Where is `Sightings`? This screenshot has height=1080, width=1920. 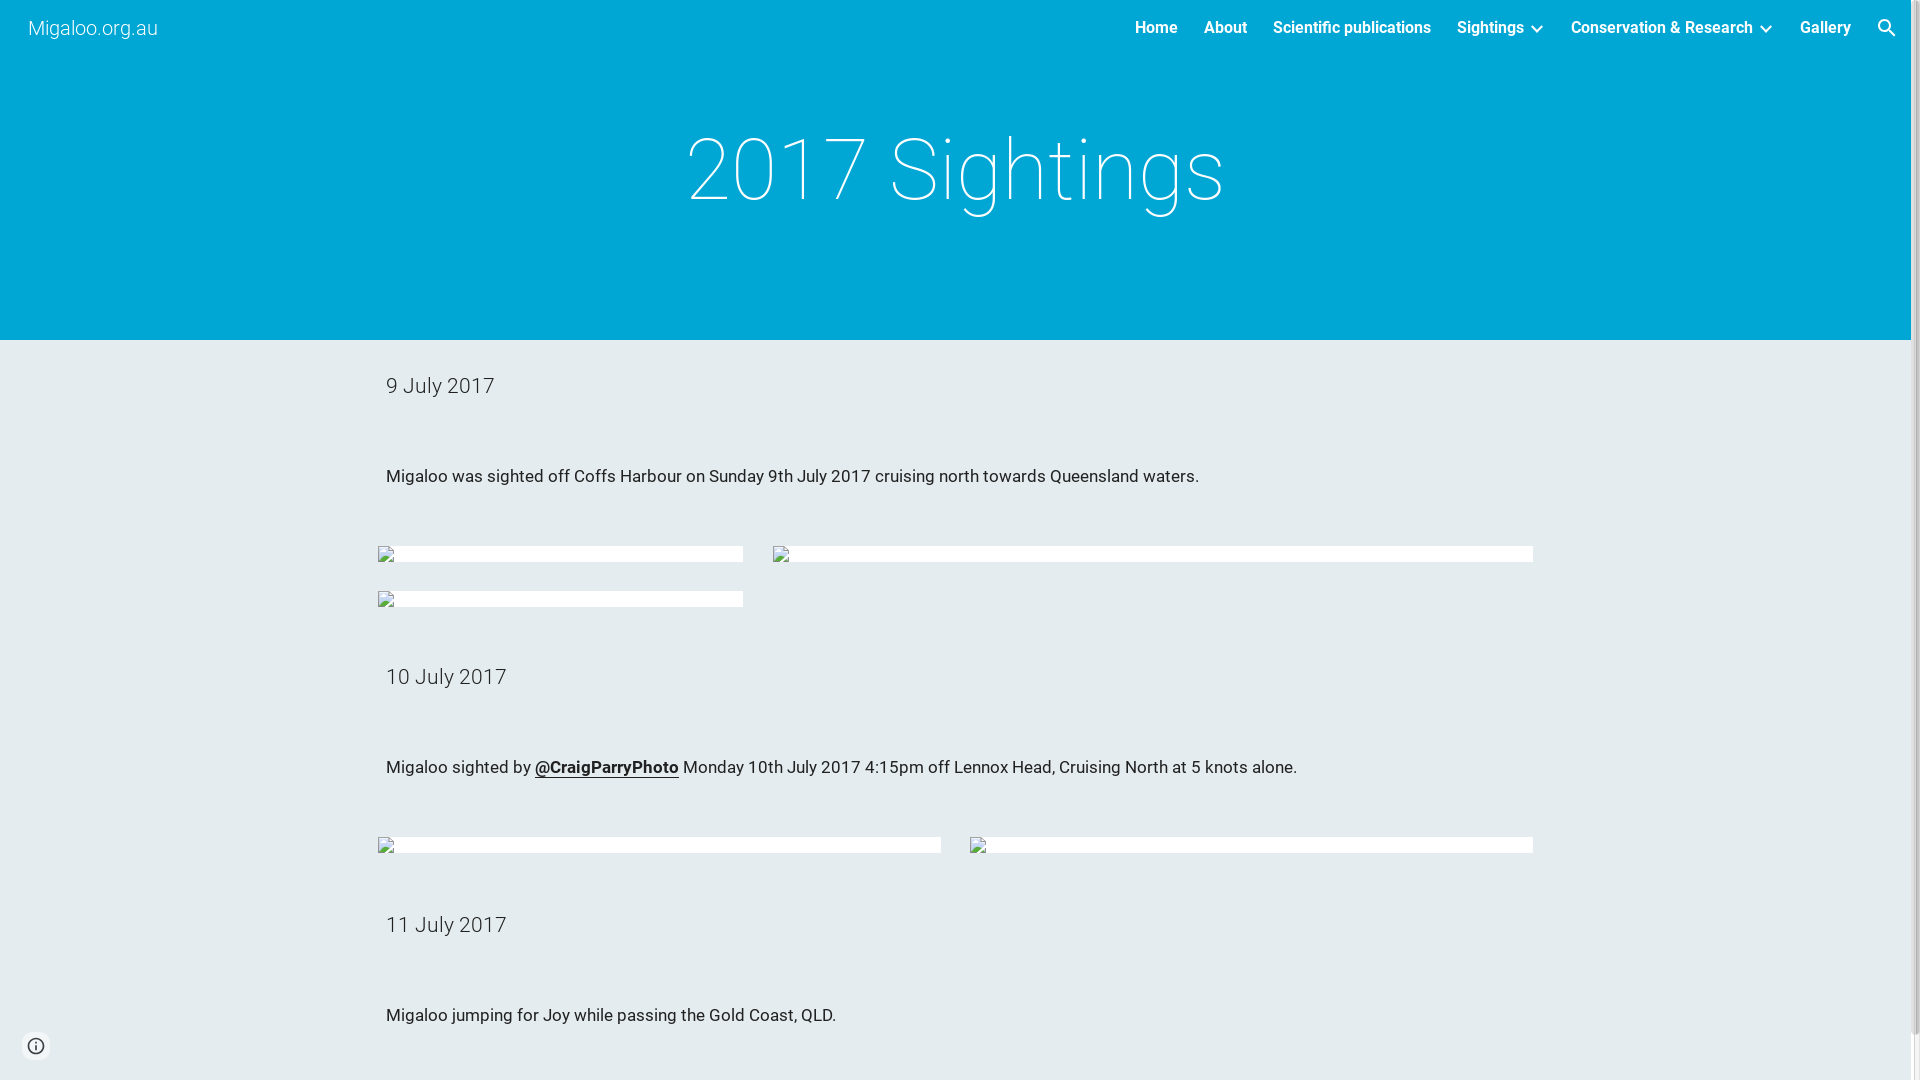
Sightings is located at coordinates (1490, 28).